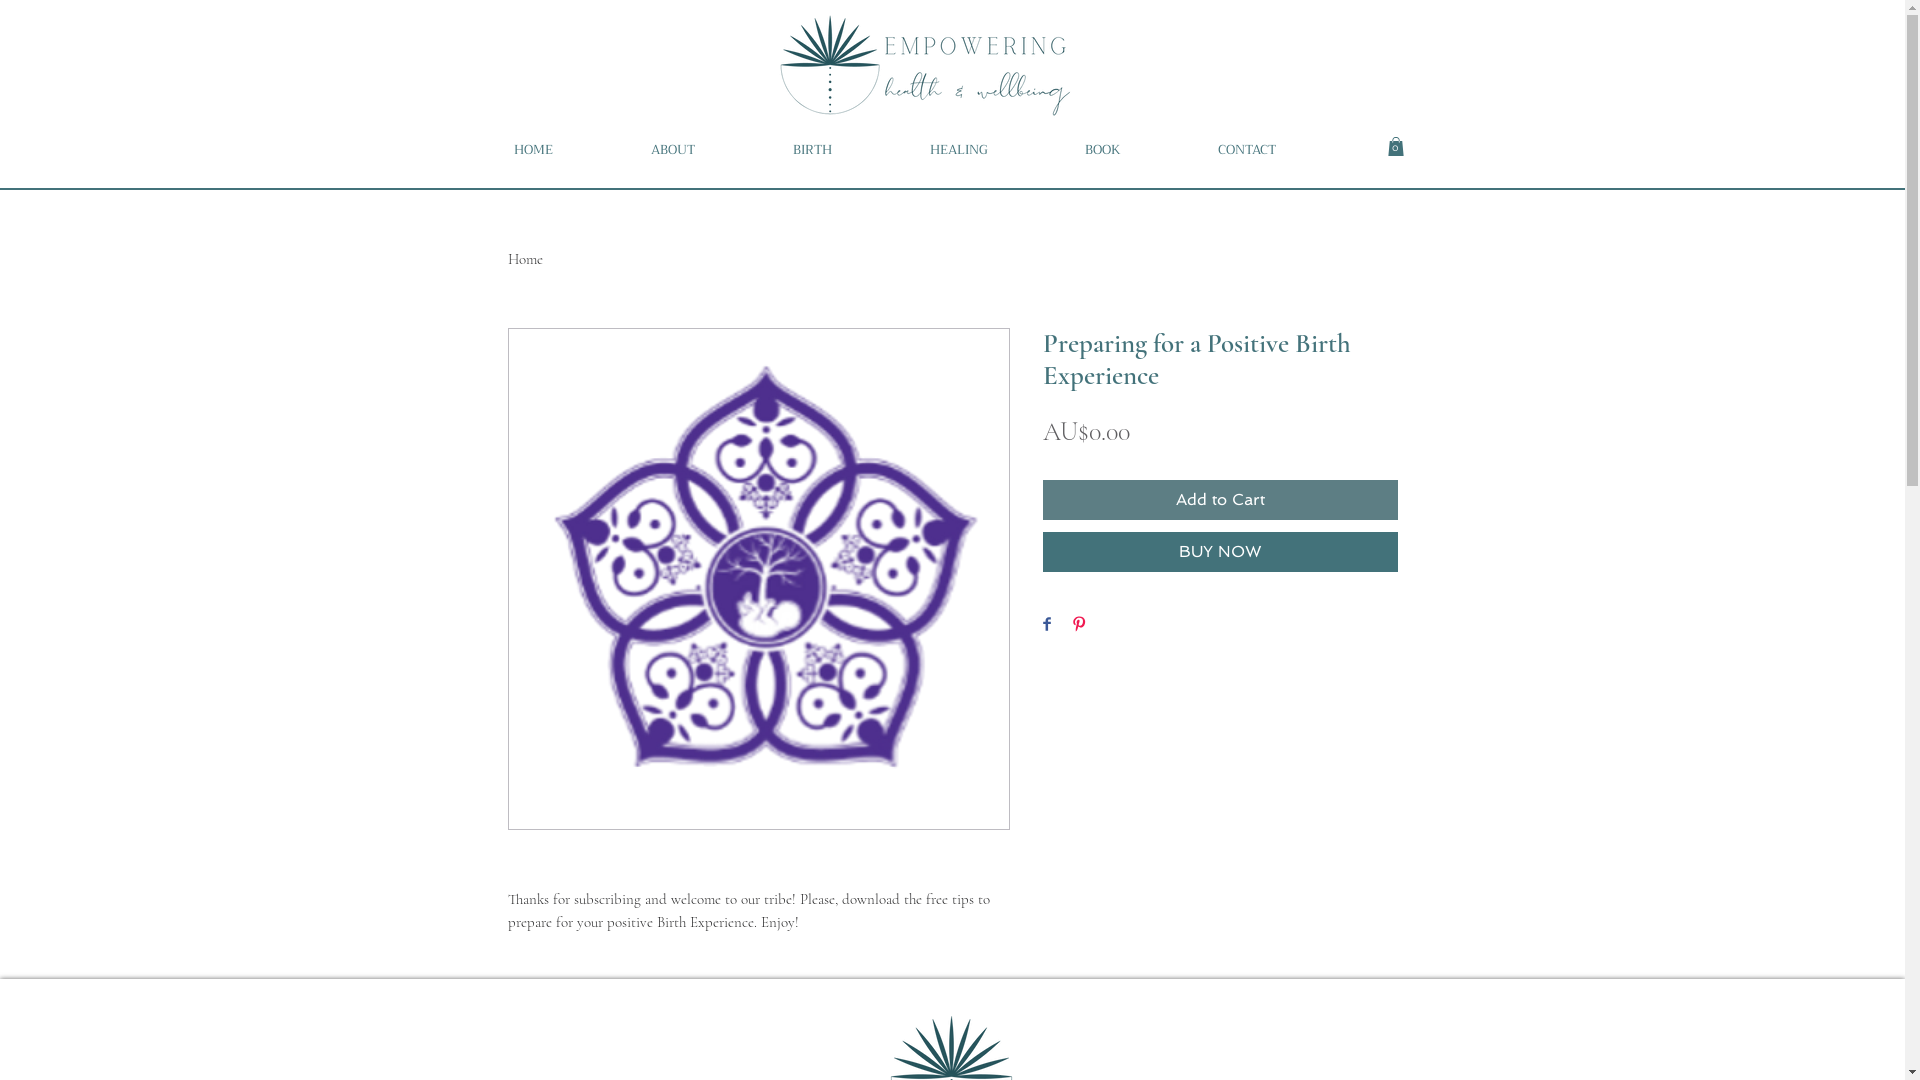  Describe the element at coordinates (1136, 150) in the screenshot. I see `BOOK` at that location.